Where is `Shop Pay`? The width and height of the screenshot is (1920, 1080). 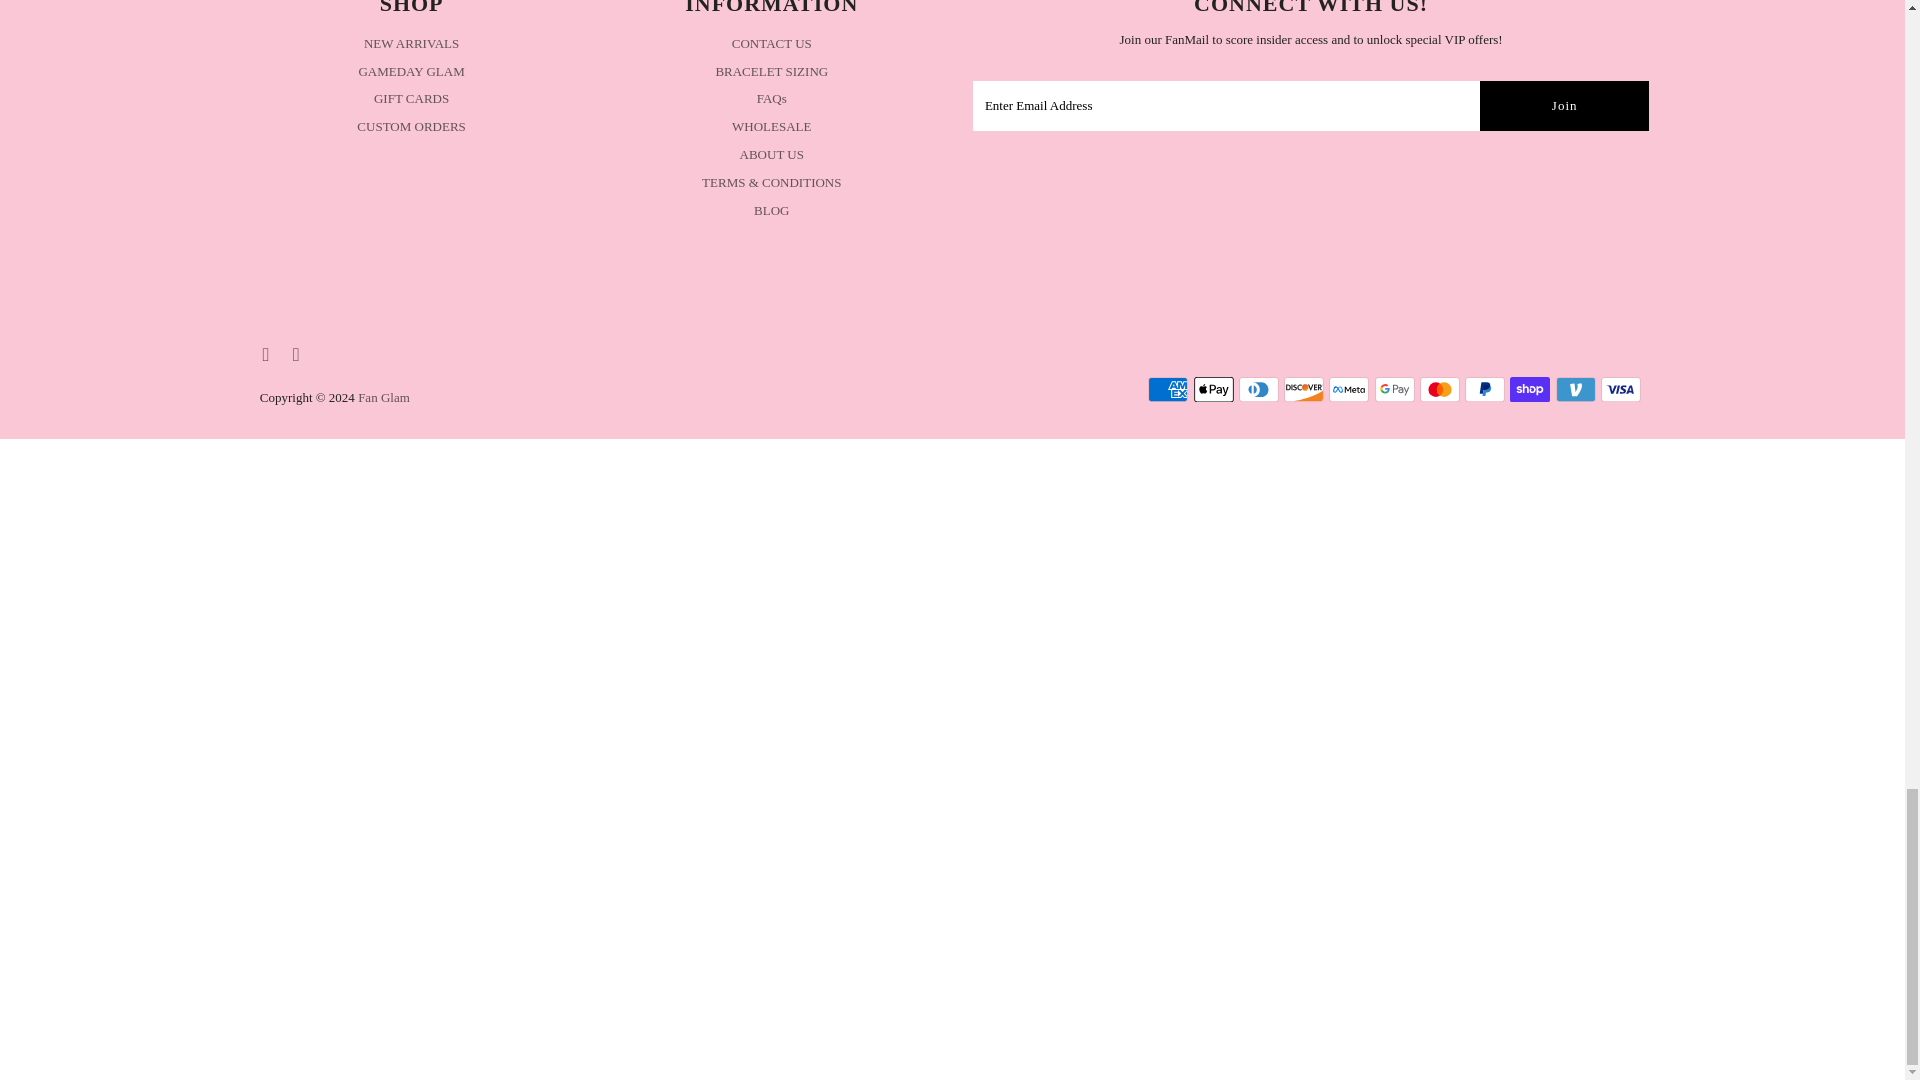
Shop Pay is located at coordinates (1529, 388).